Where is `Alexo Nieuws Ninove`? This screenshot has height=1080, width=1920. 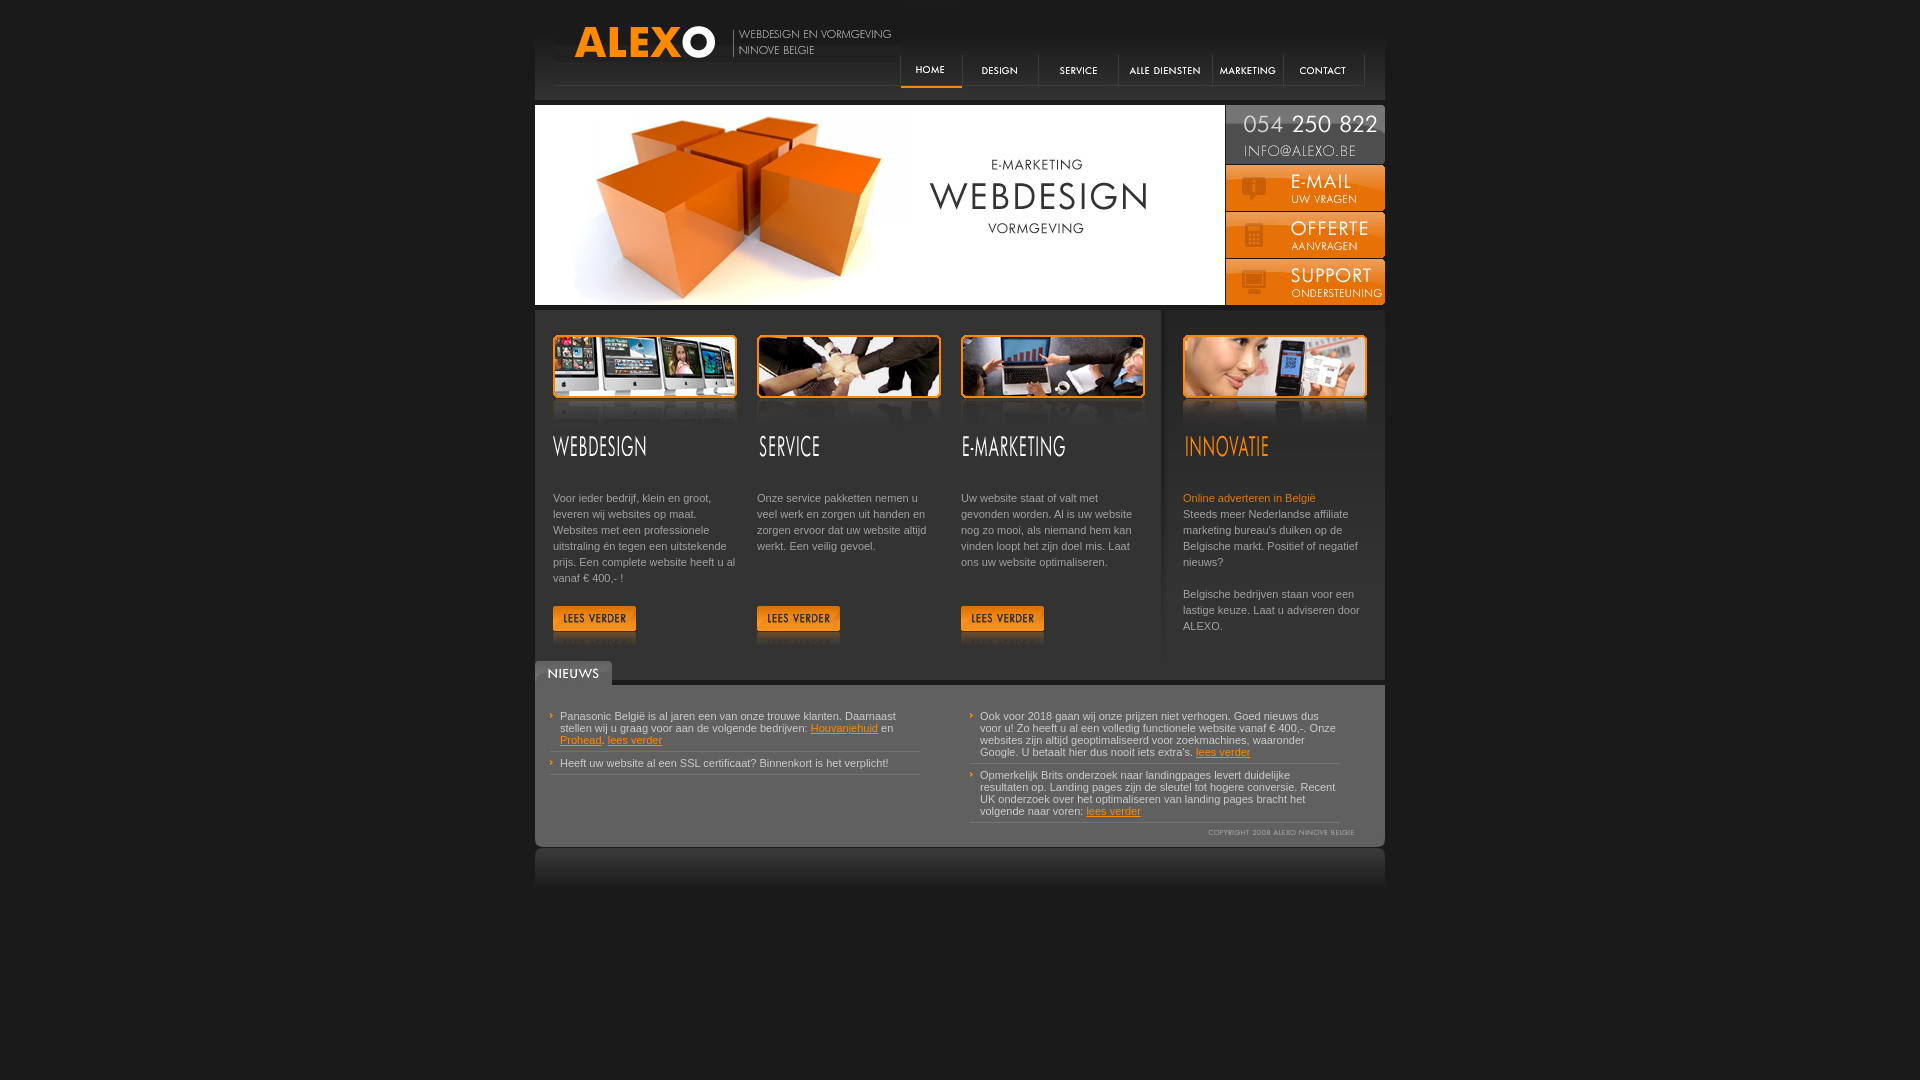
Alexo Nieuws Ninove is located at coordinates (574, 674).